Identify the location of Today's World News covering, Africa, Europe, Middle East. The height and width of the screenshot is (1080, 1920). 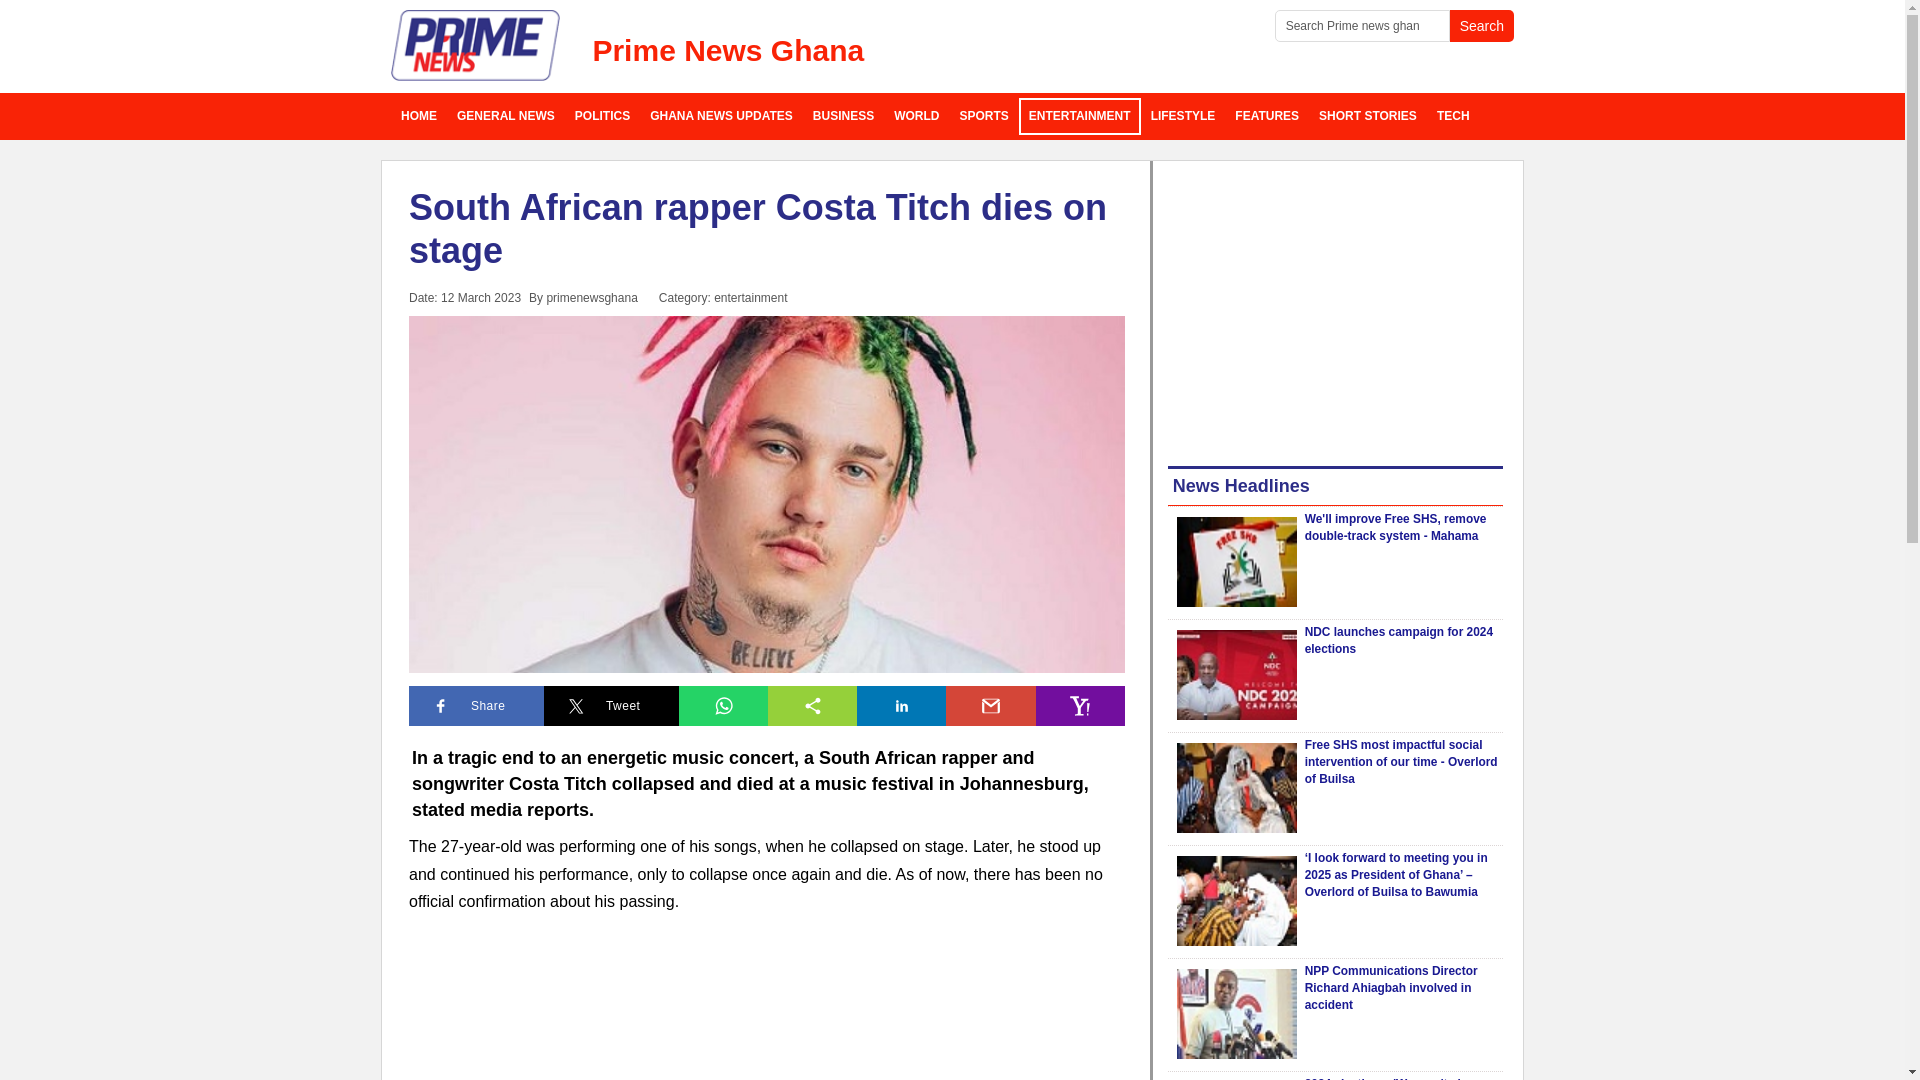
(916, 116).